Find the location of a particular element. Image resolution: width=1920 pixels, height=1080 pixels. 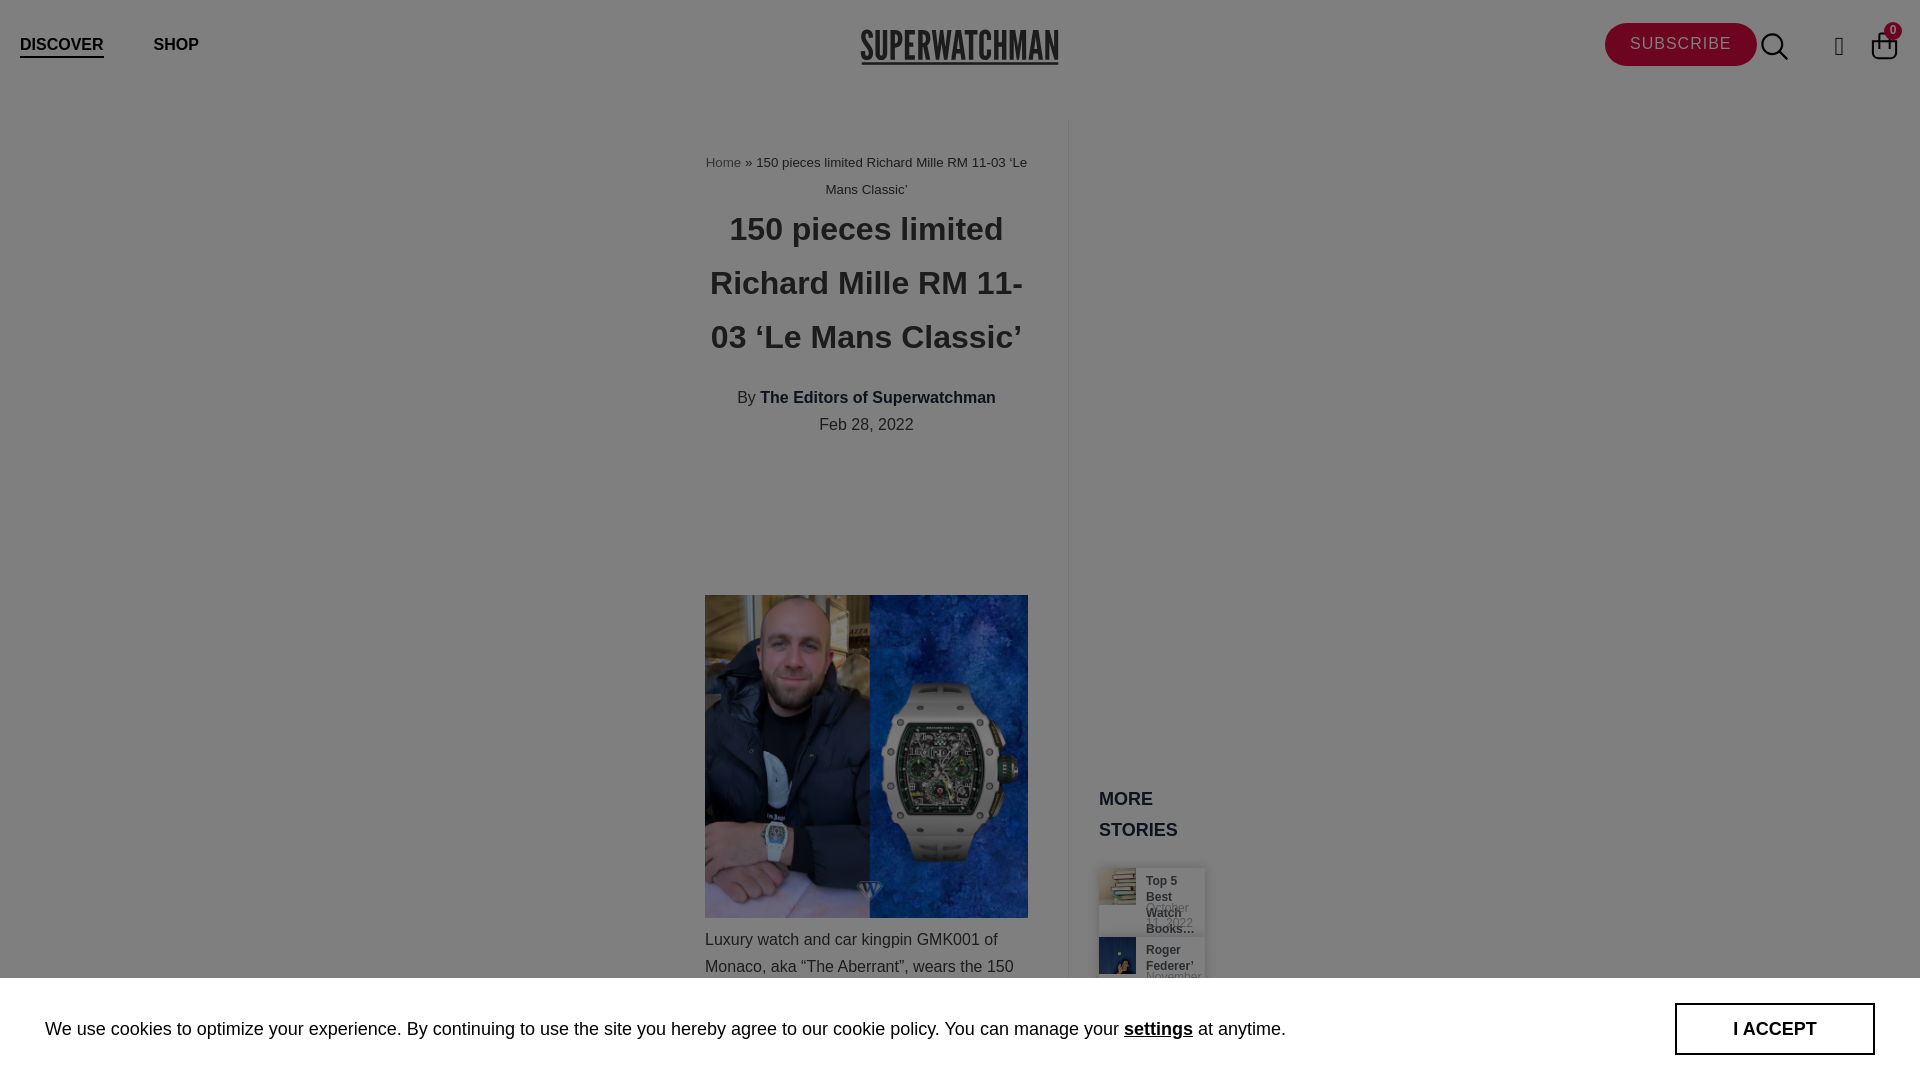

Home is located at coordinates (724, 162).